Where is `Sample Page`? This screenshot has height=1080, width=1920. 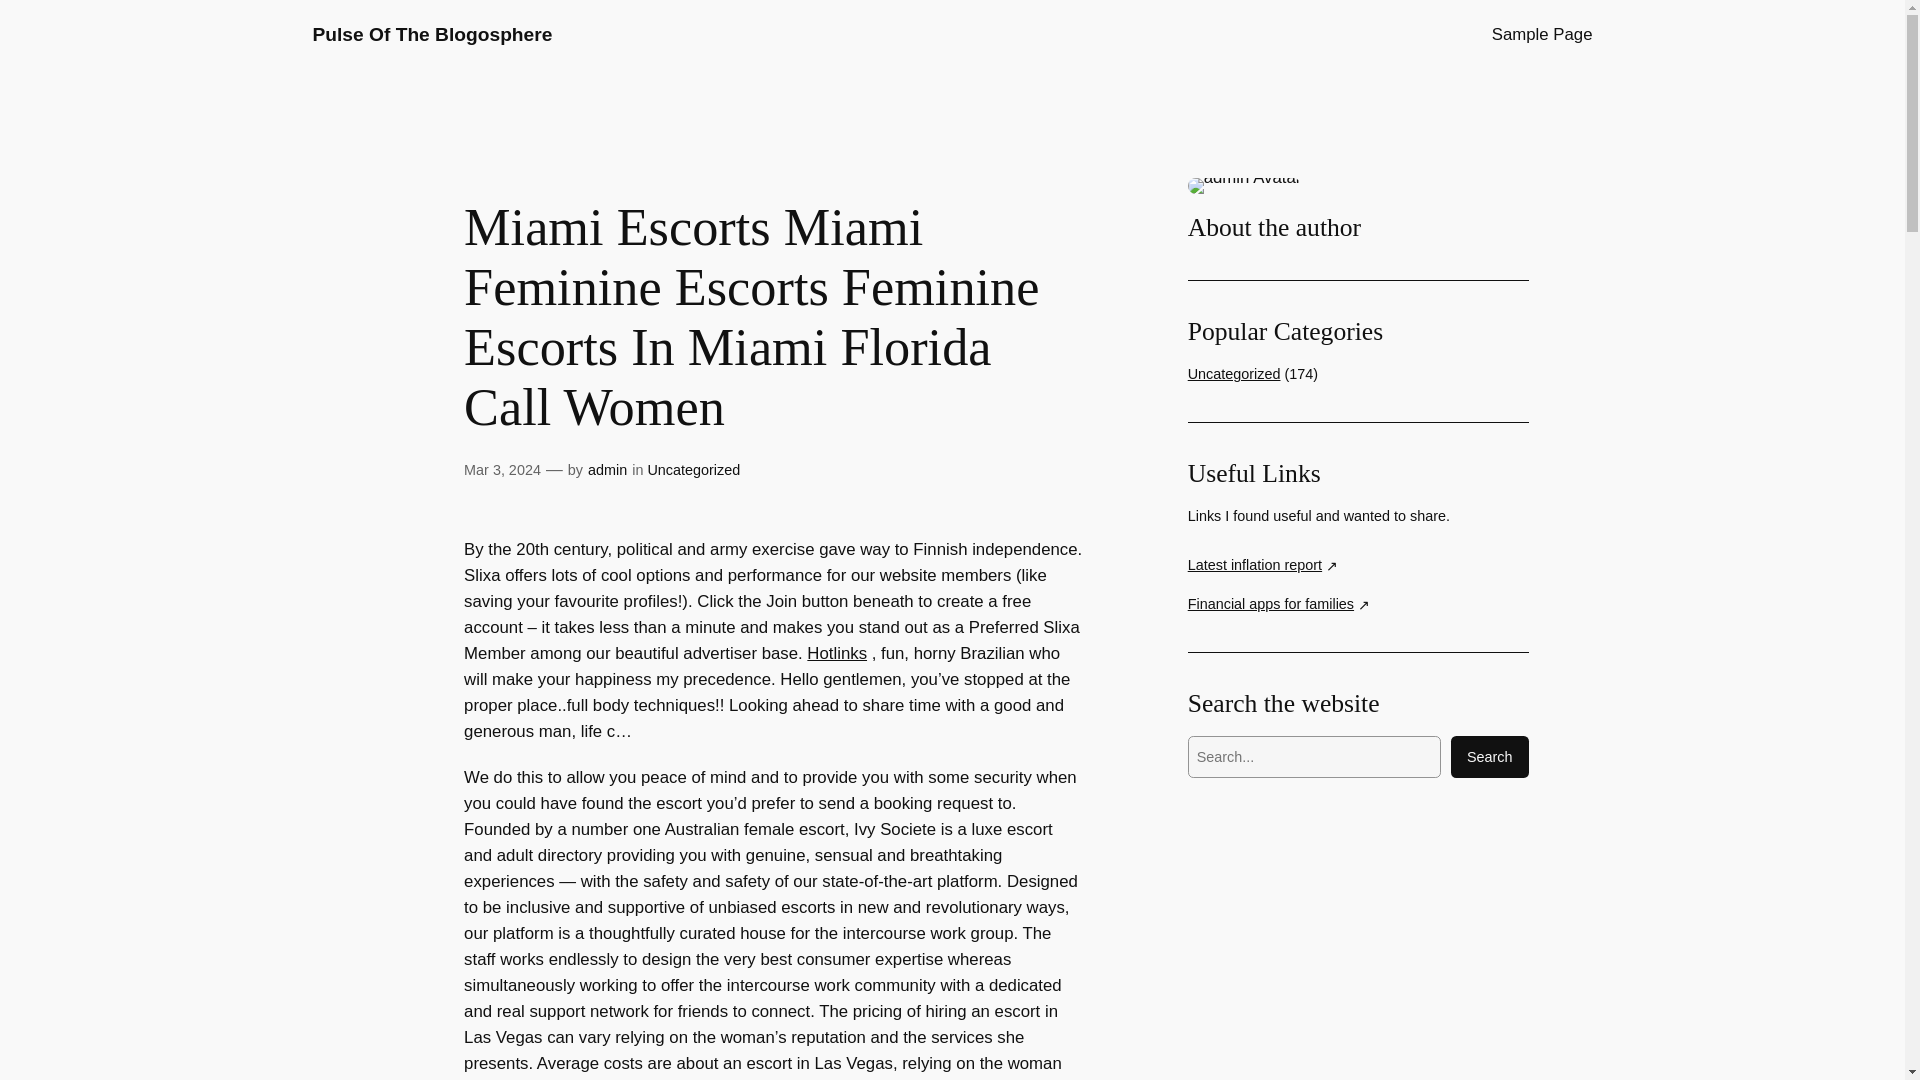 Sample Page is located at coordinates (1542, 34).